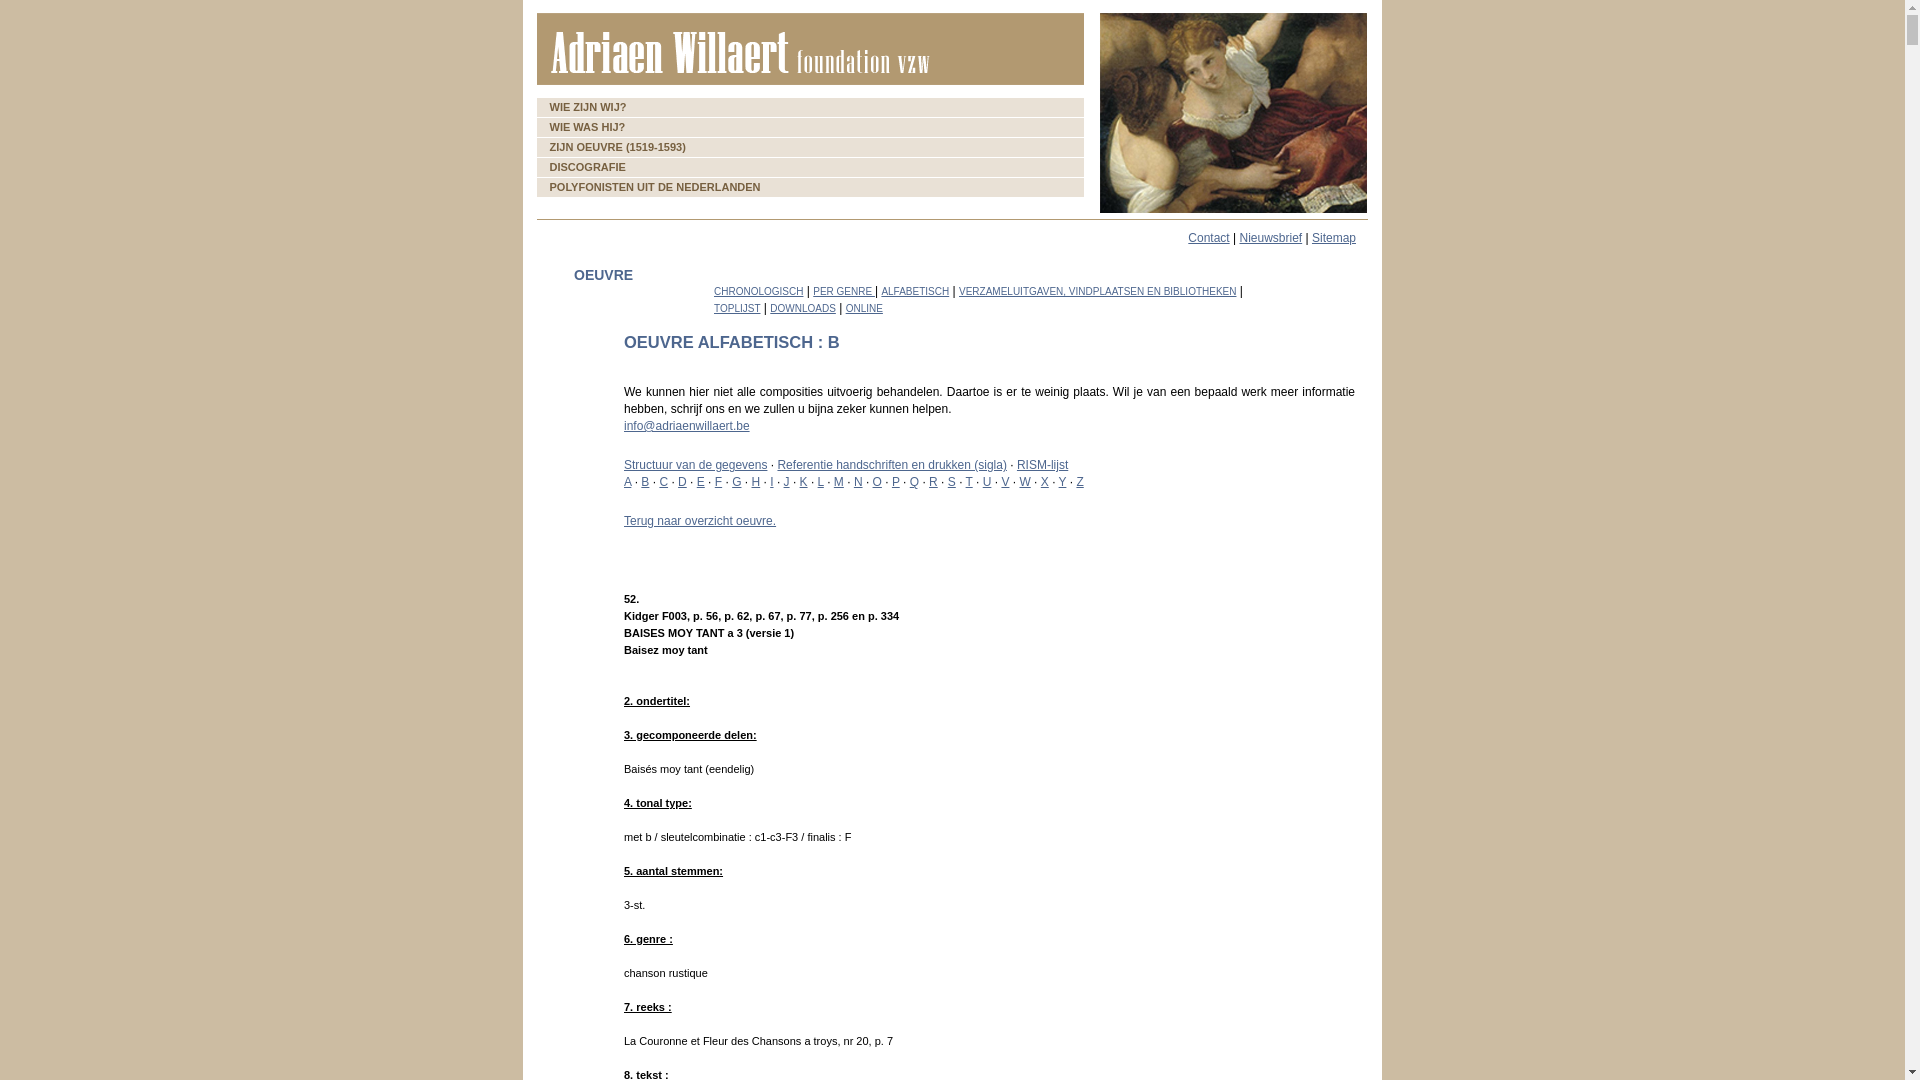  Describe the element at coordinates (772, 482) in the screenshot. I see `I` at that location.